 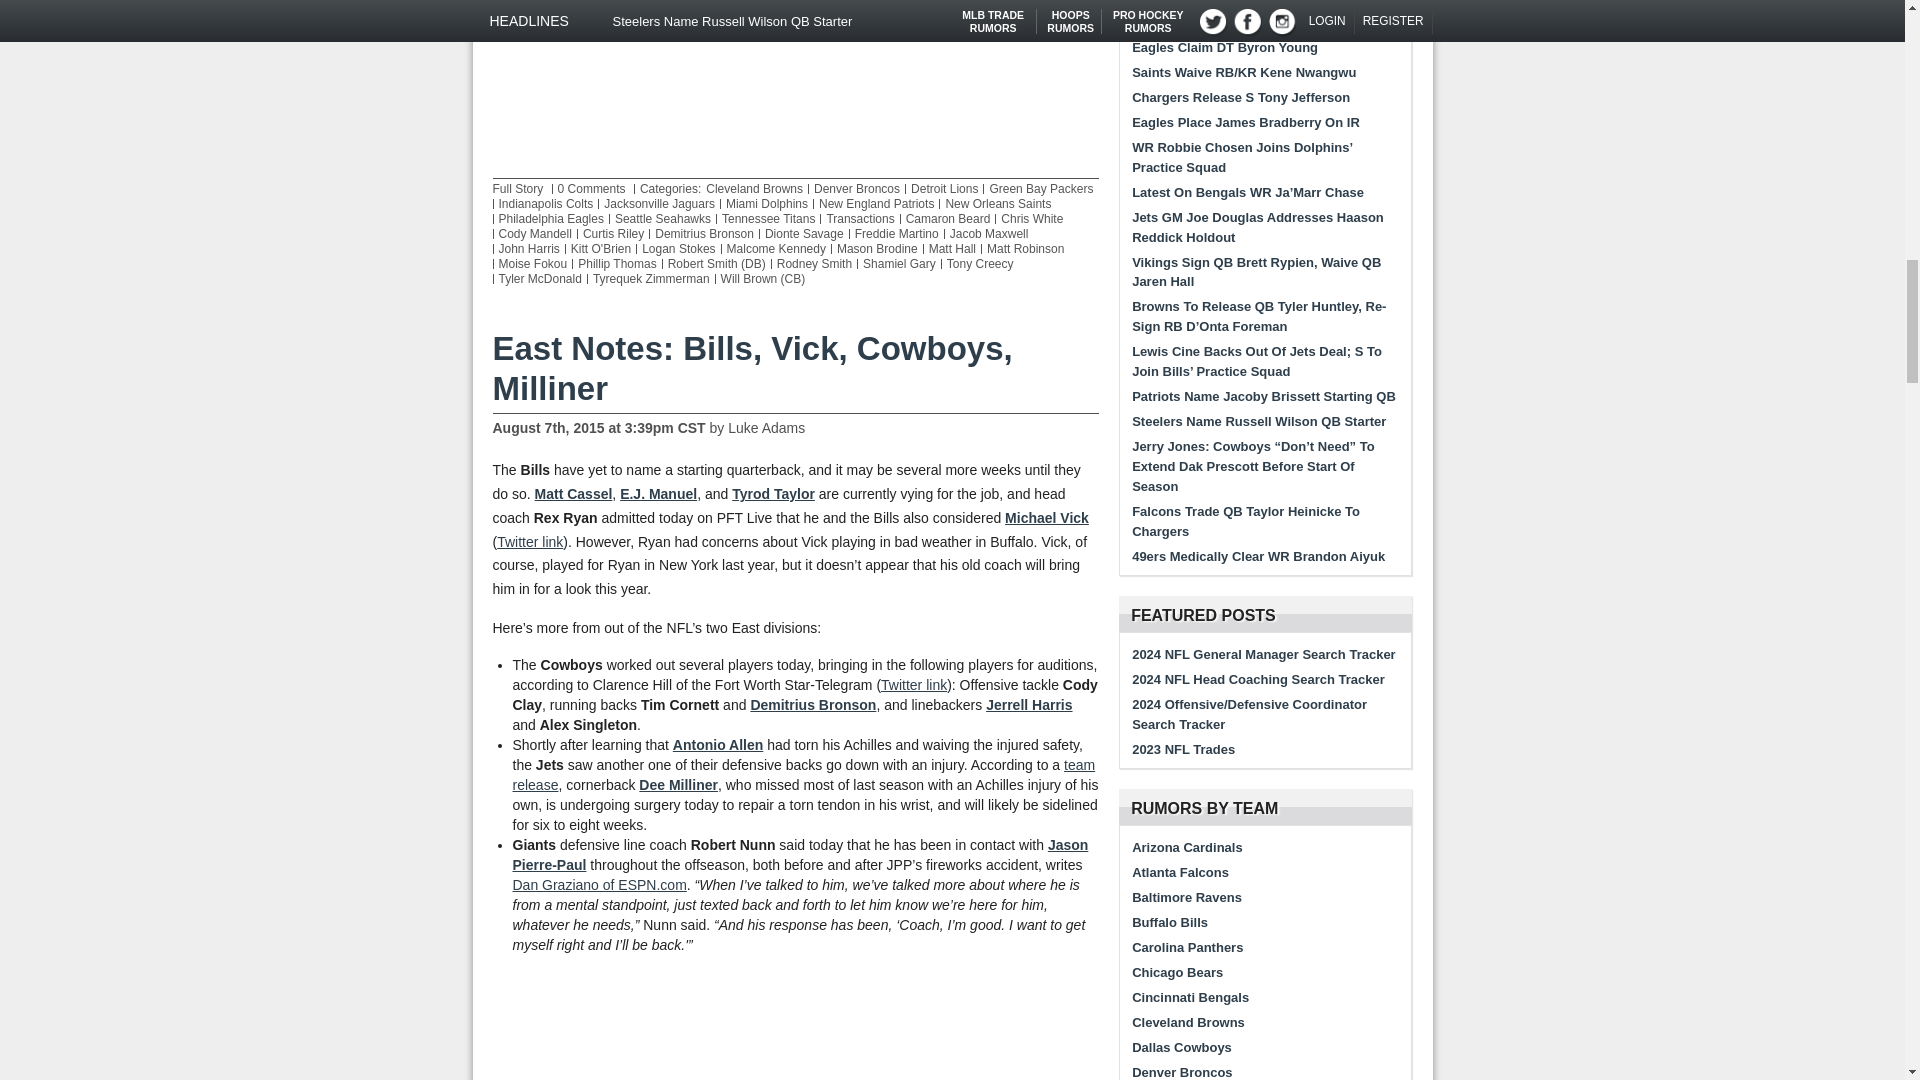 I want to click on View all posts in Denver Broncos, so click(x=857, y=188).